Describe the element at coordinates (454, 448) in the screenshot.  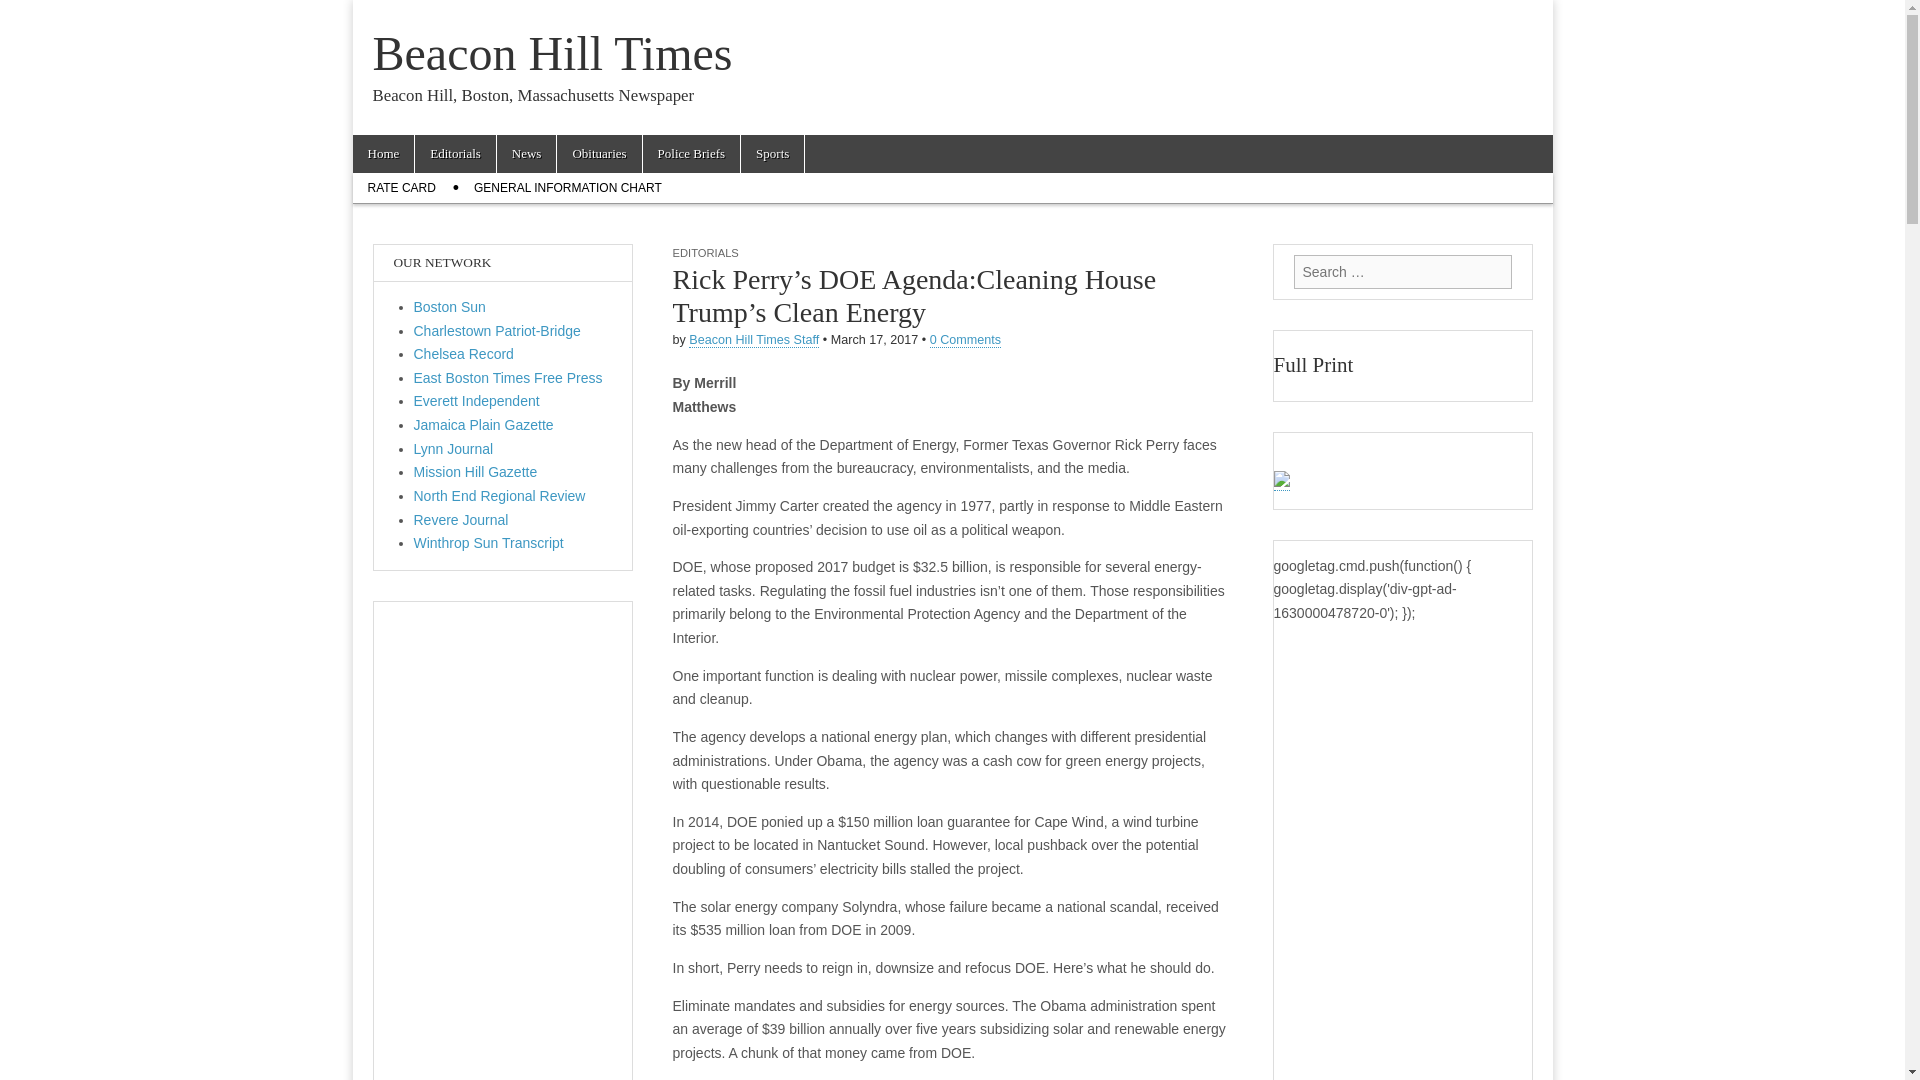
I see `Lynn Journal` at that location.